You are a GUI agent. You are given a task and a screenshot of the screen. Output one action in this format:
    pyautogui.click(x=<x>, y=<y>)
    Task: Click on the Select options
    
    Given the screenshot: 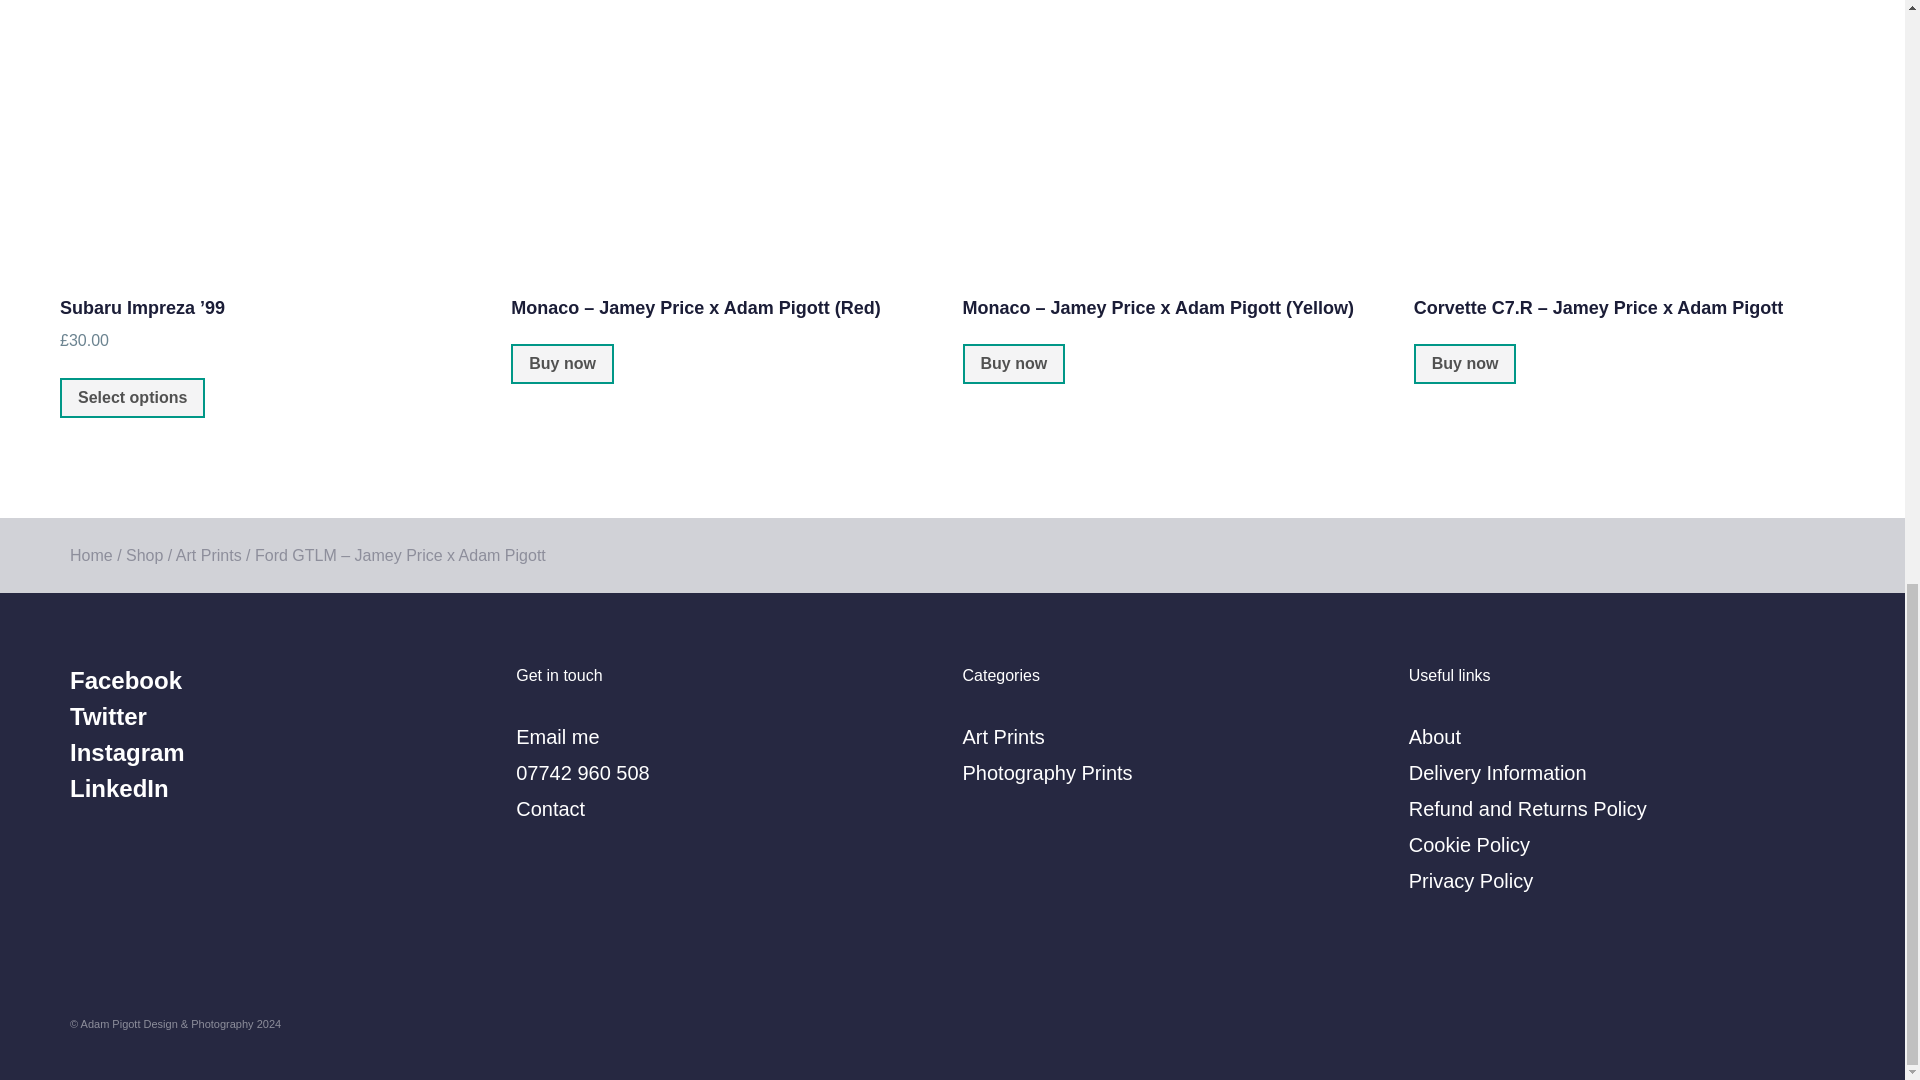 What is the action you would take?
    pyautogui.click(x=132, y=398)
    